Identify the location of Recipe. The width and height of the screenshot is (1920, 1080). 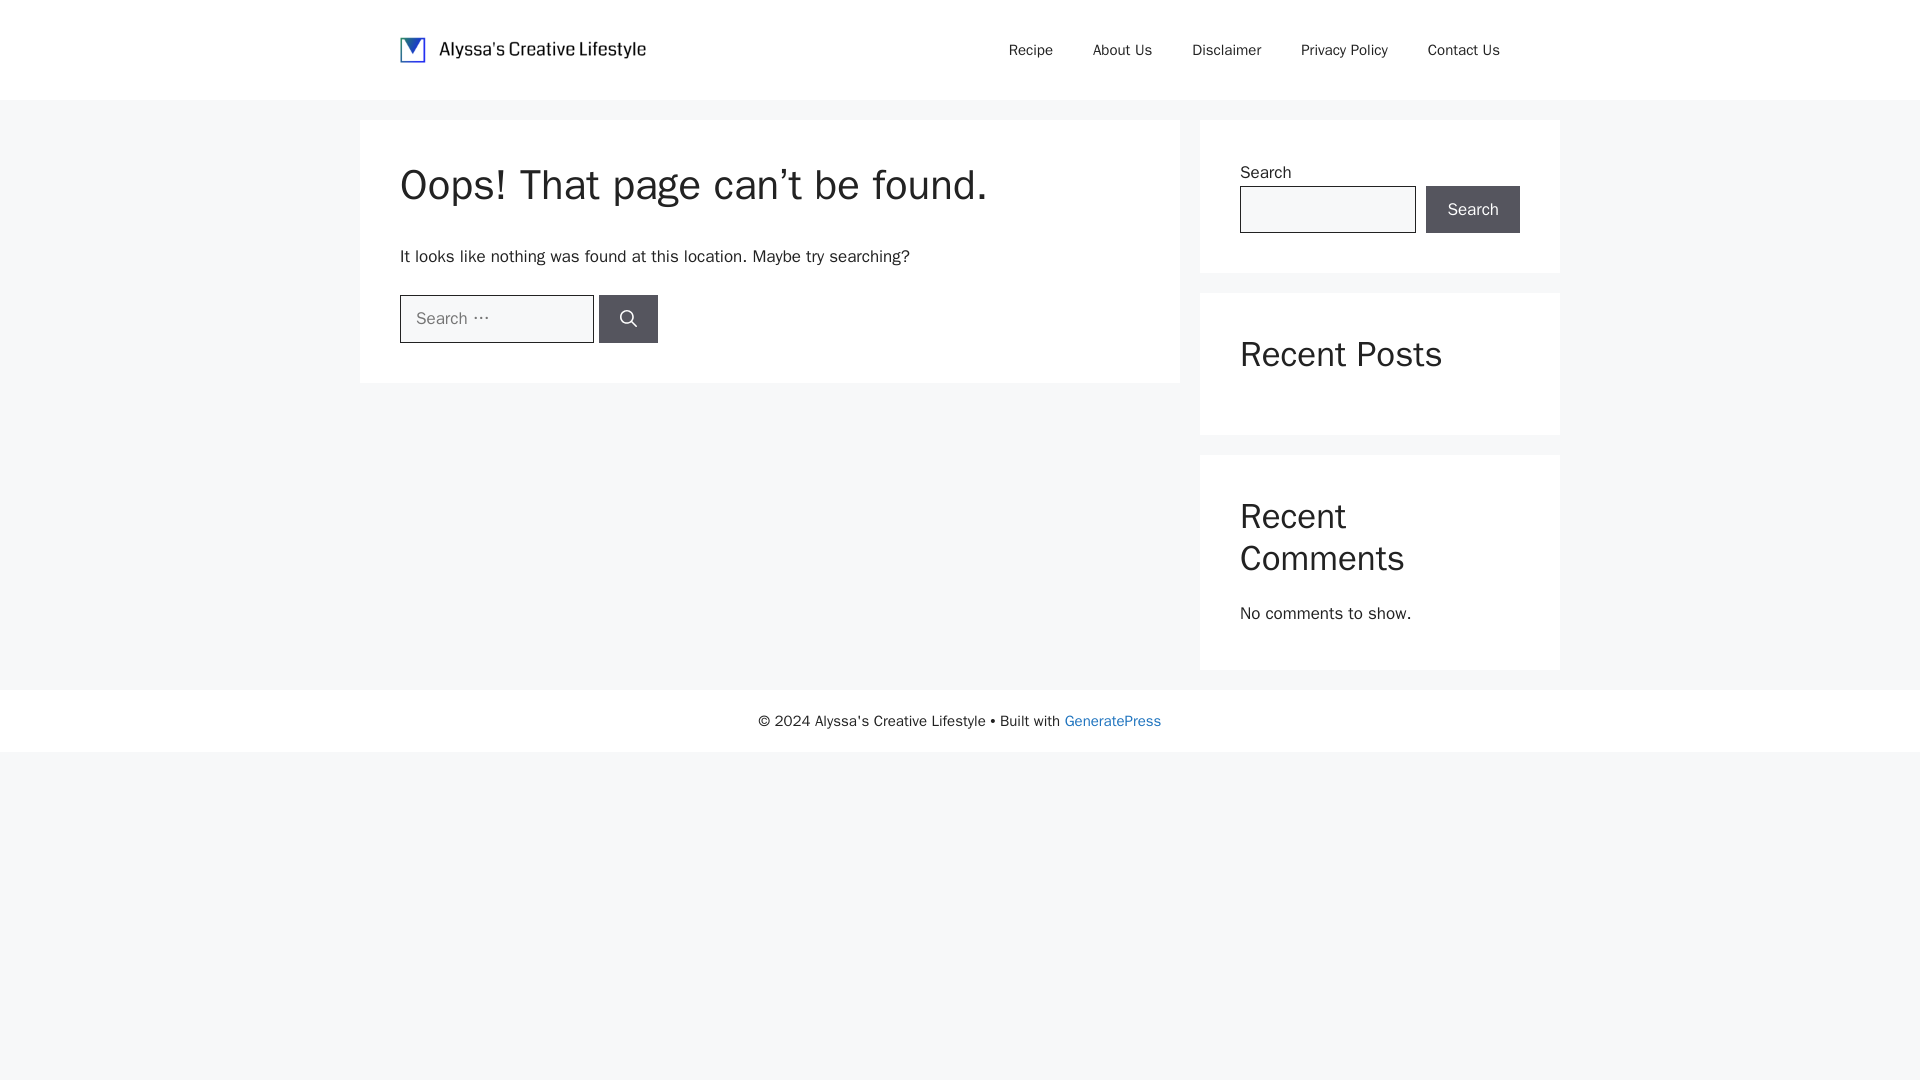
(1030, 50).